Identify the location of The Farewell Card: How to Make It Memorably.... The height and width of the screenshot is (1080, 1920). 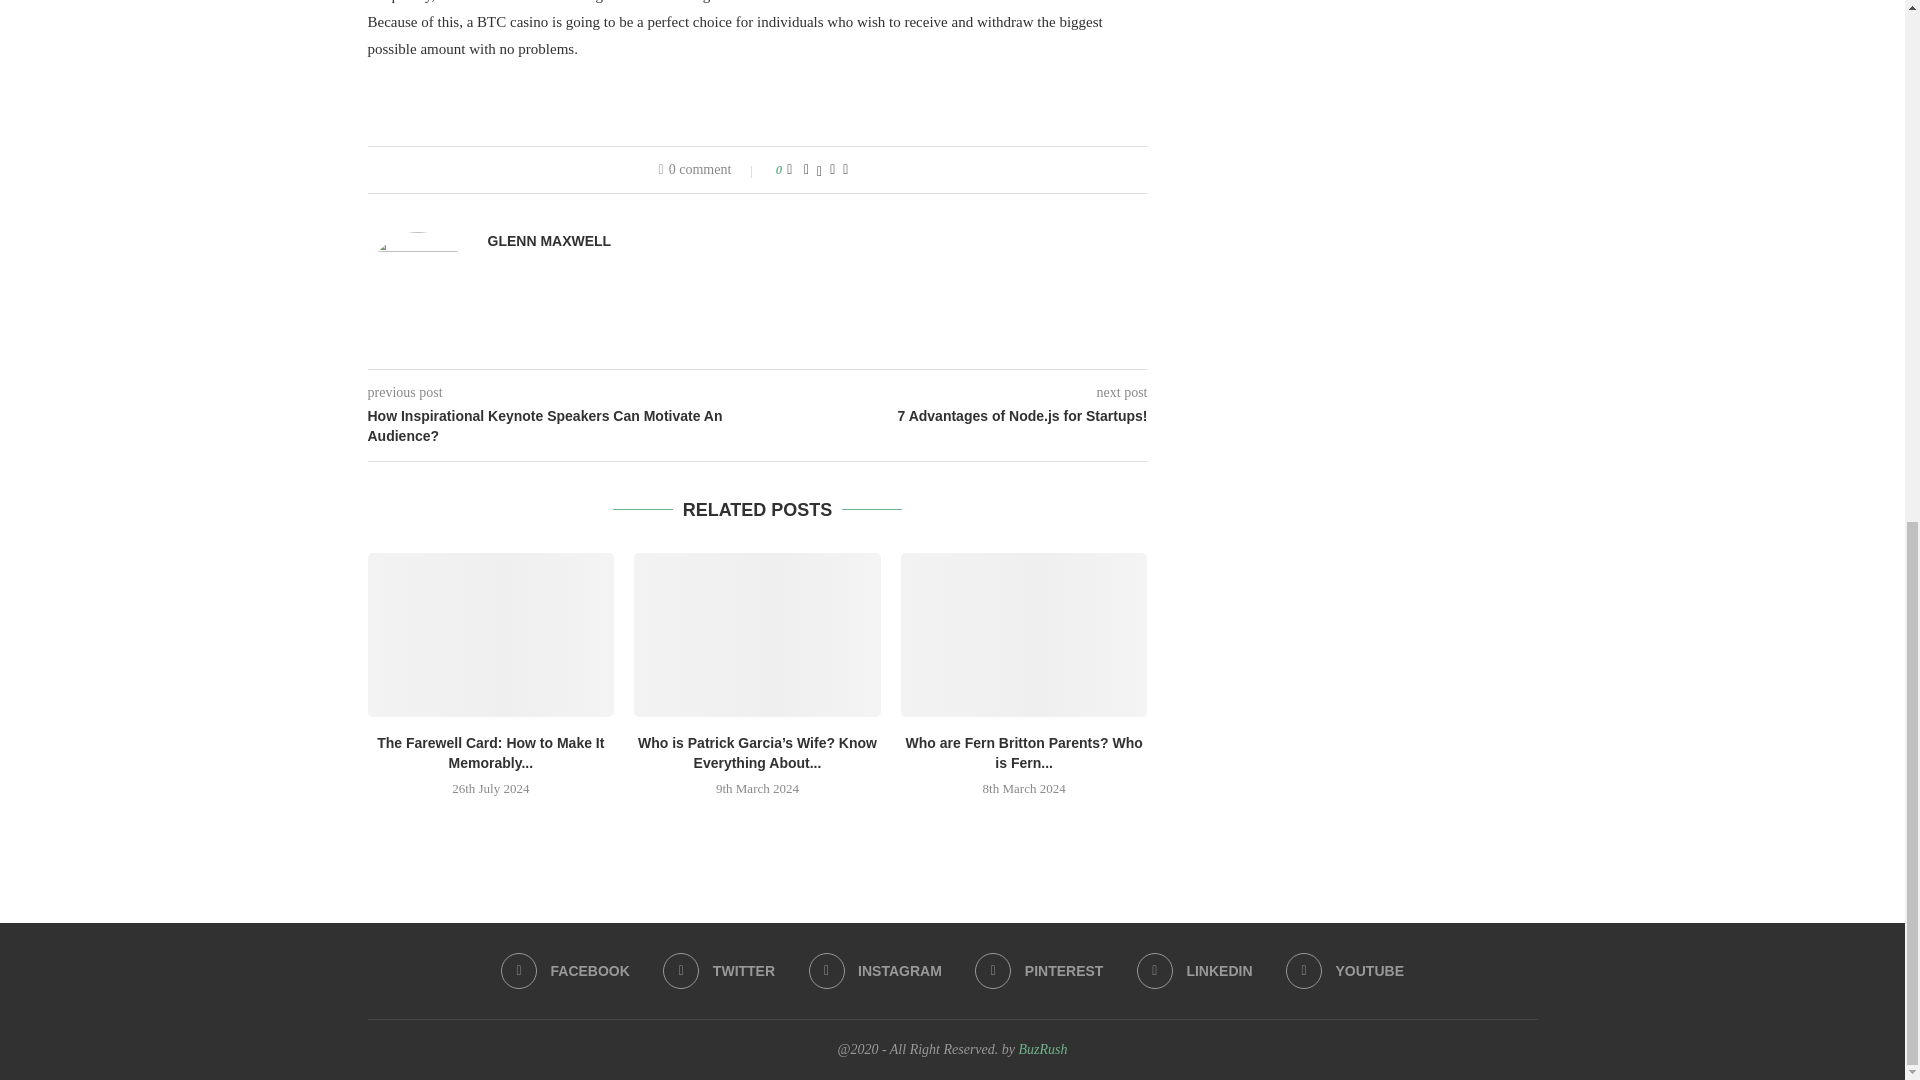
(490, 753).